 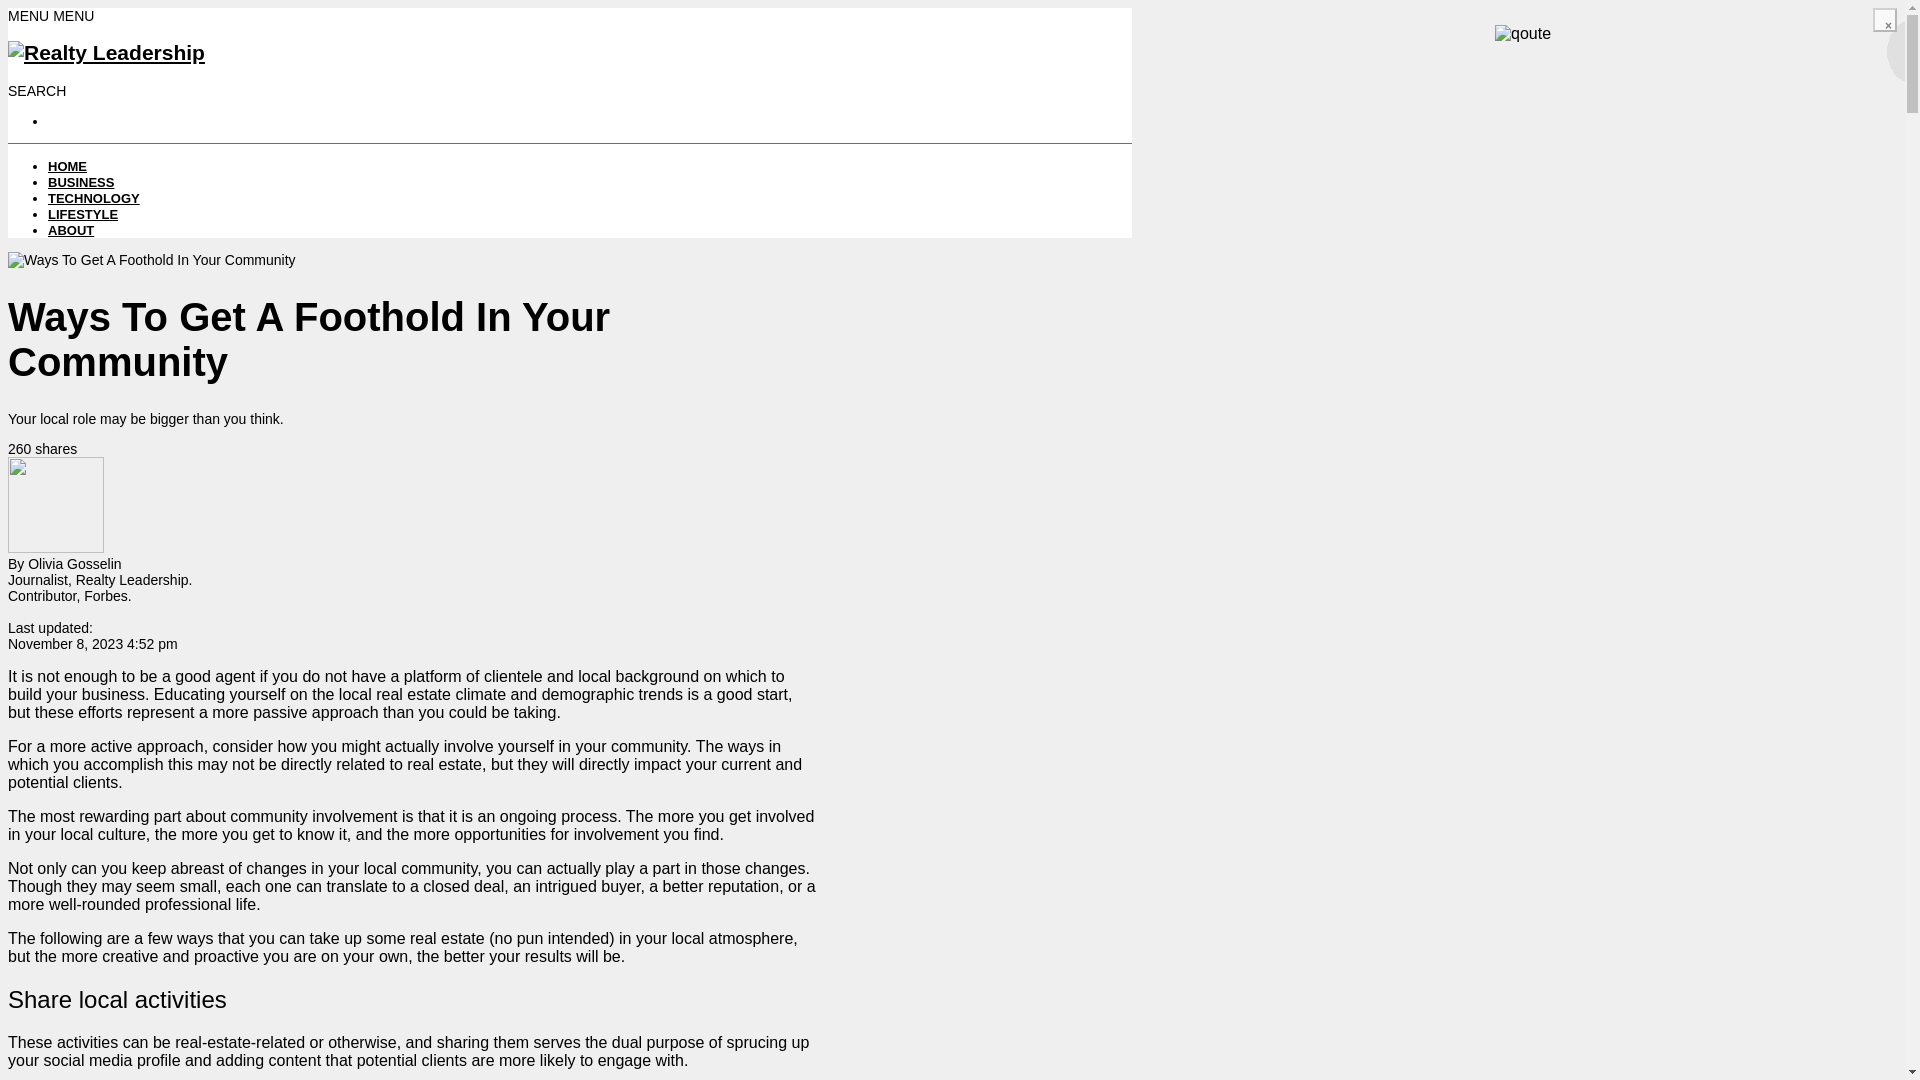 What do you see at coordinates (82, 214) in the screenshot?
I see `LIFESTYLE` at bounding box center [82, 214].